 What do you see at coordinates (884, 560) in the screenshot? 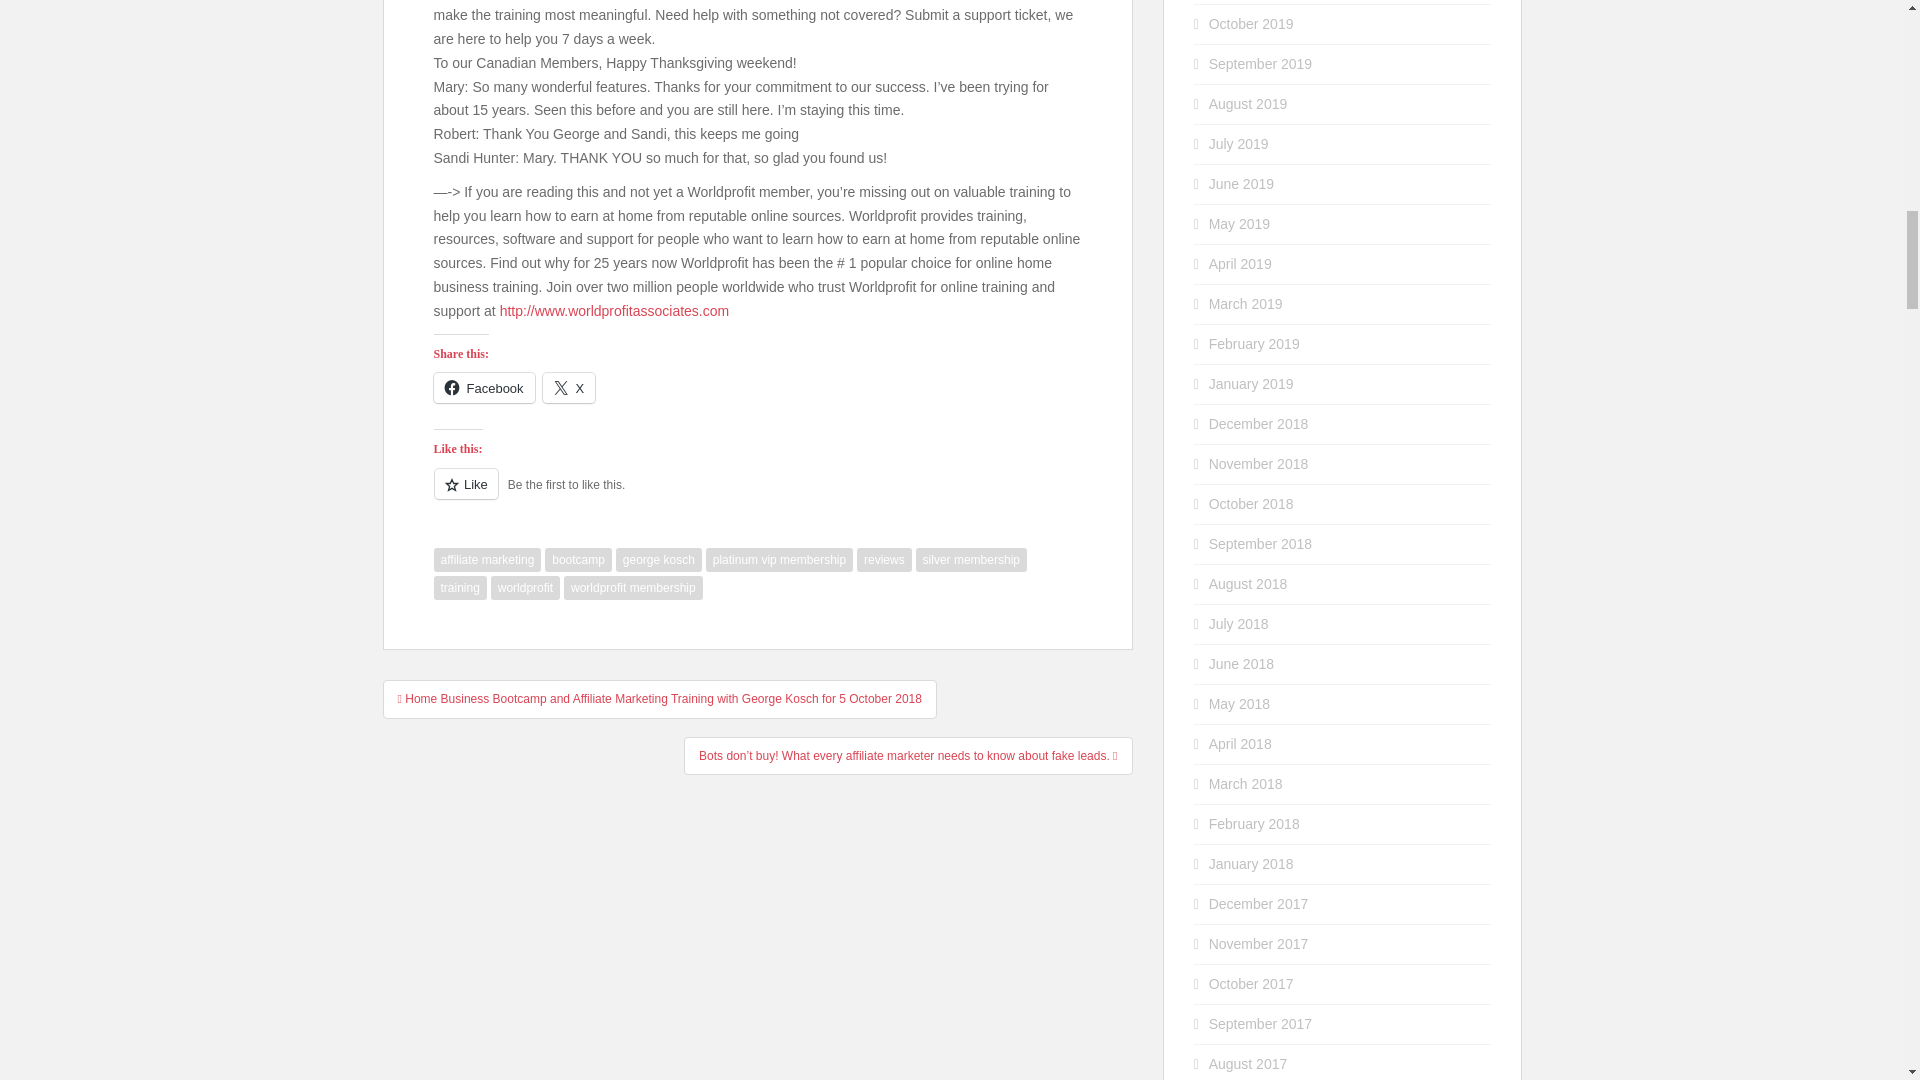
I see `reviews` at bounding box center [884, 560].